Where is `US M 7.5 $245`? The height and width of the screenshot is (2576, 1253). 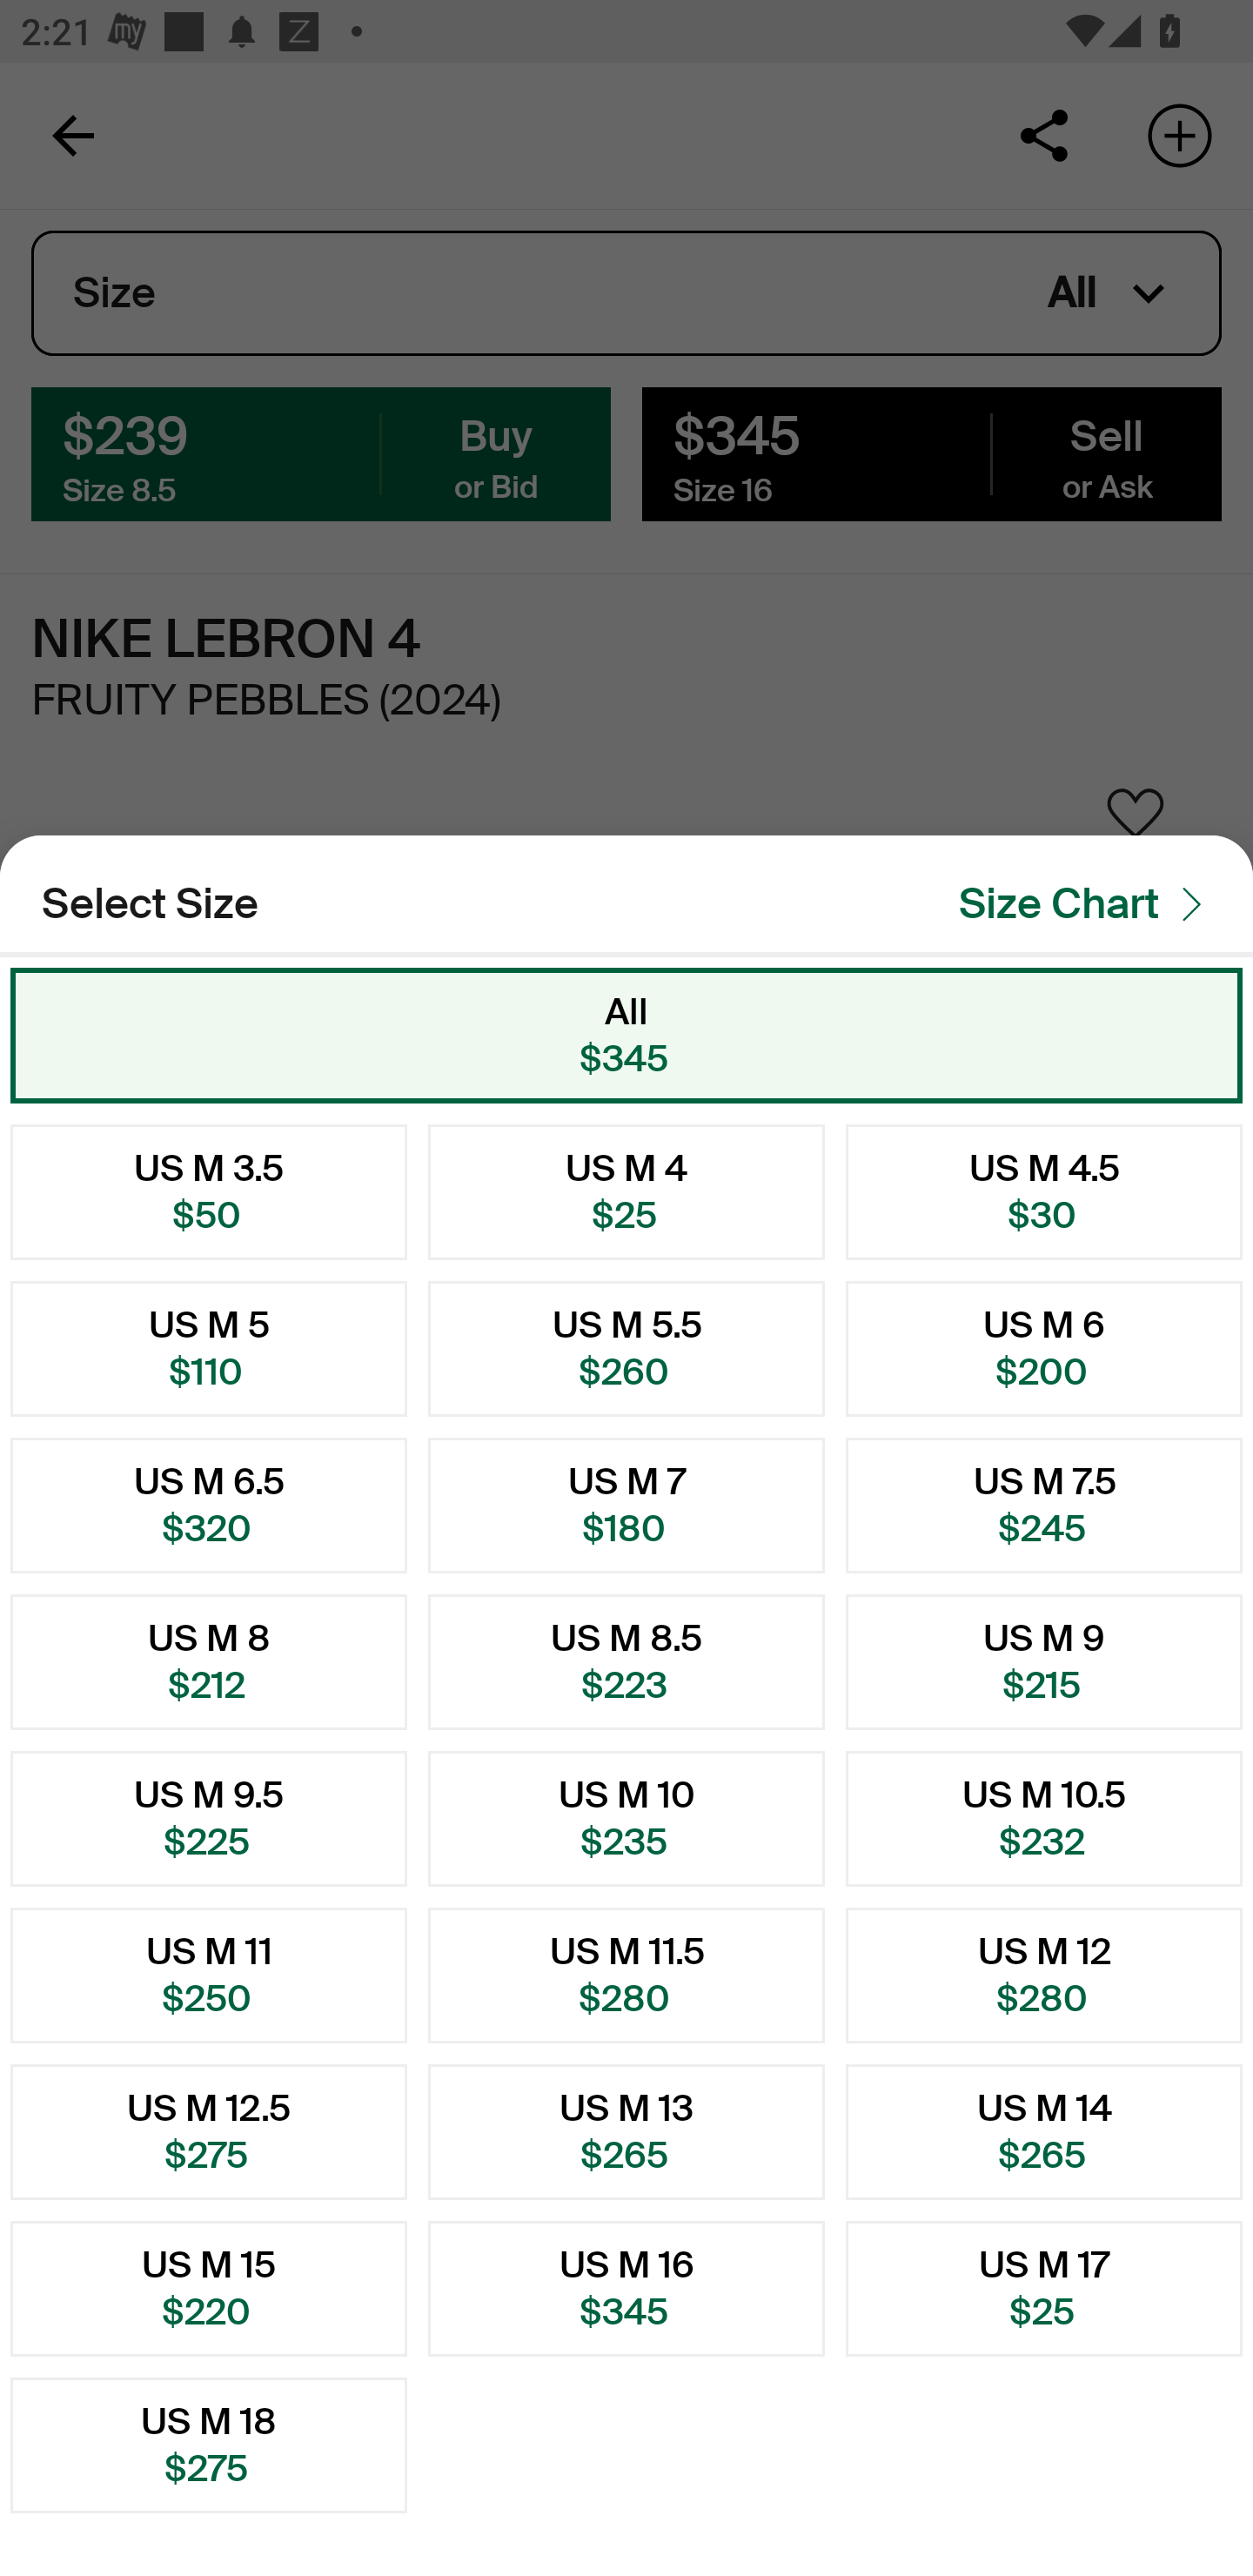
US M 7.5 $245 is located at coordinates (1044, 1506).